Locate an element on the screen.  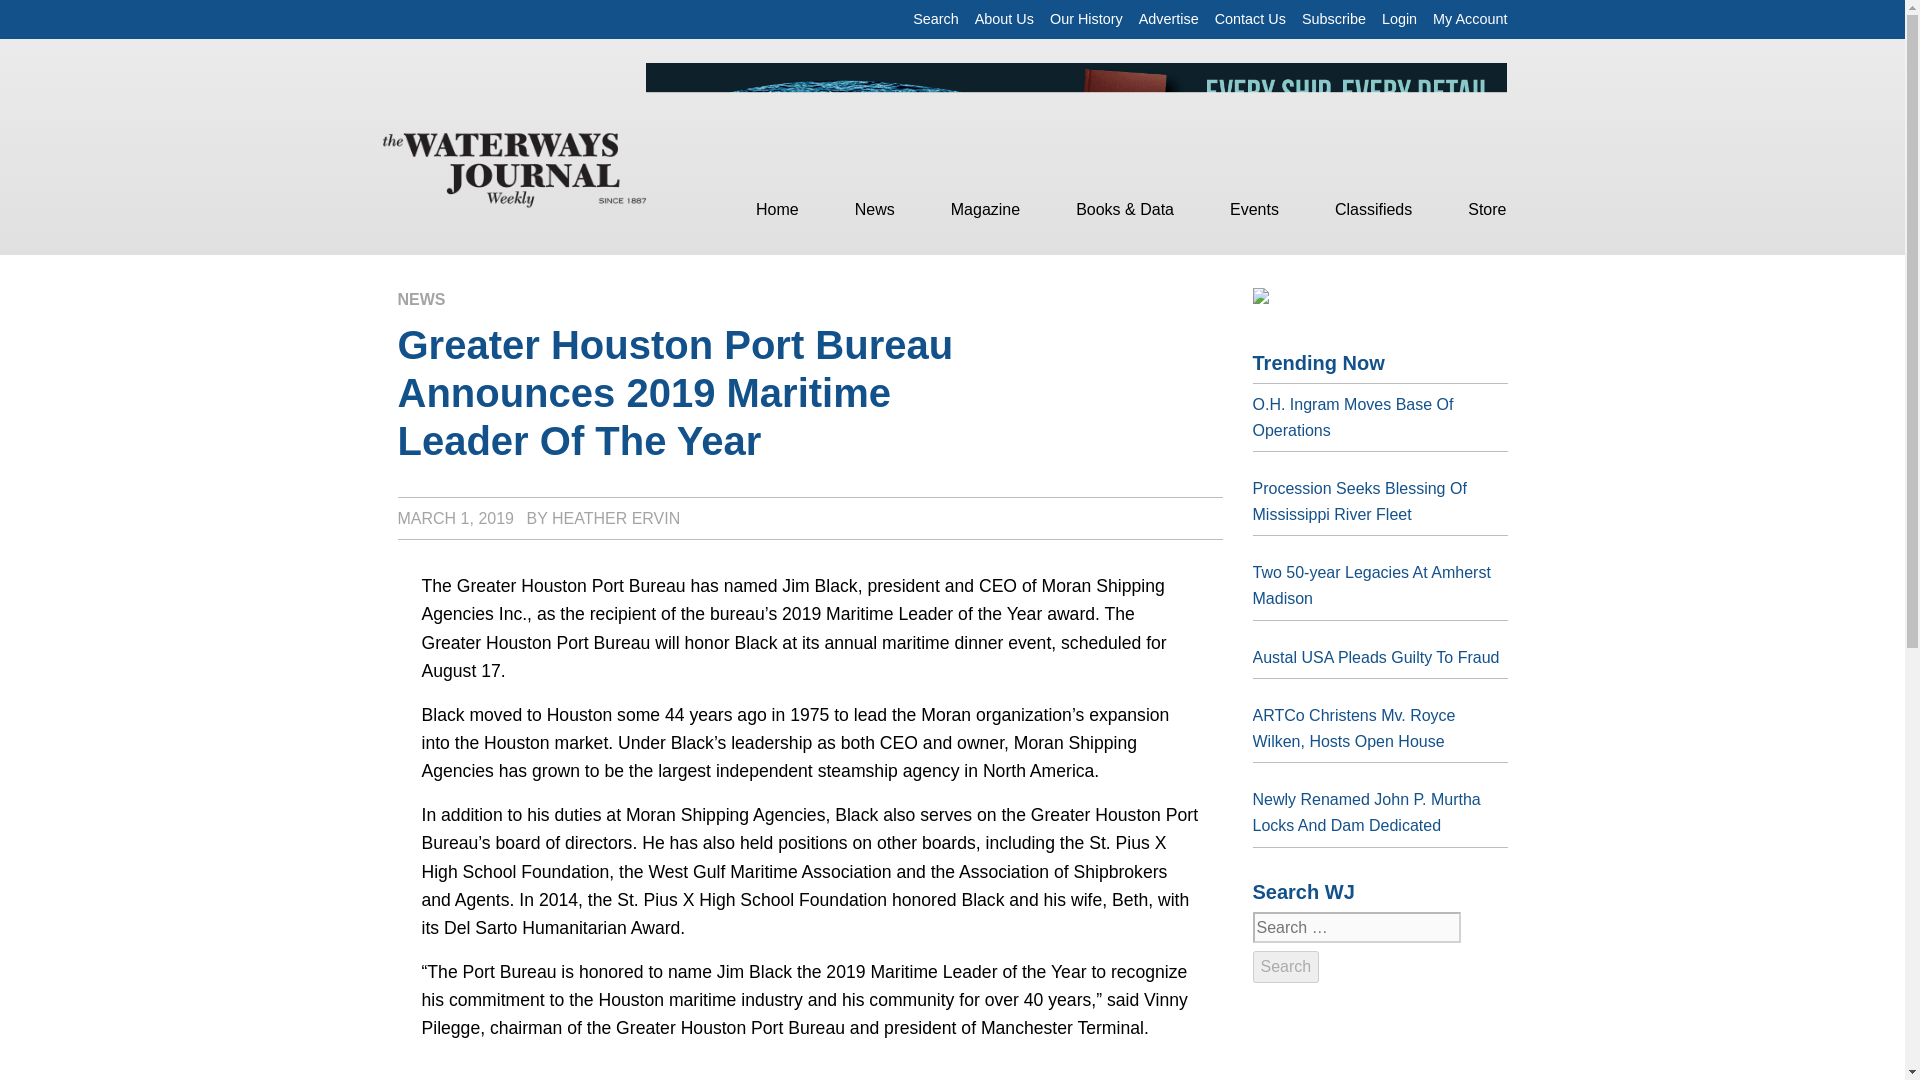
Home is located at coordinates (776, 210).